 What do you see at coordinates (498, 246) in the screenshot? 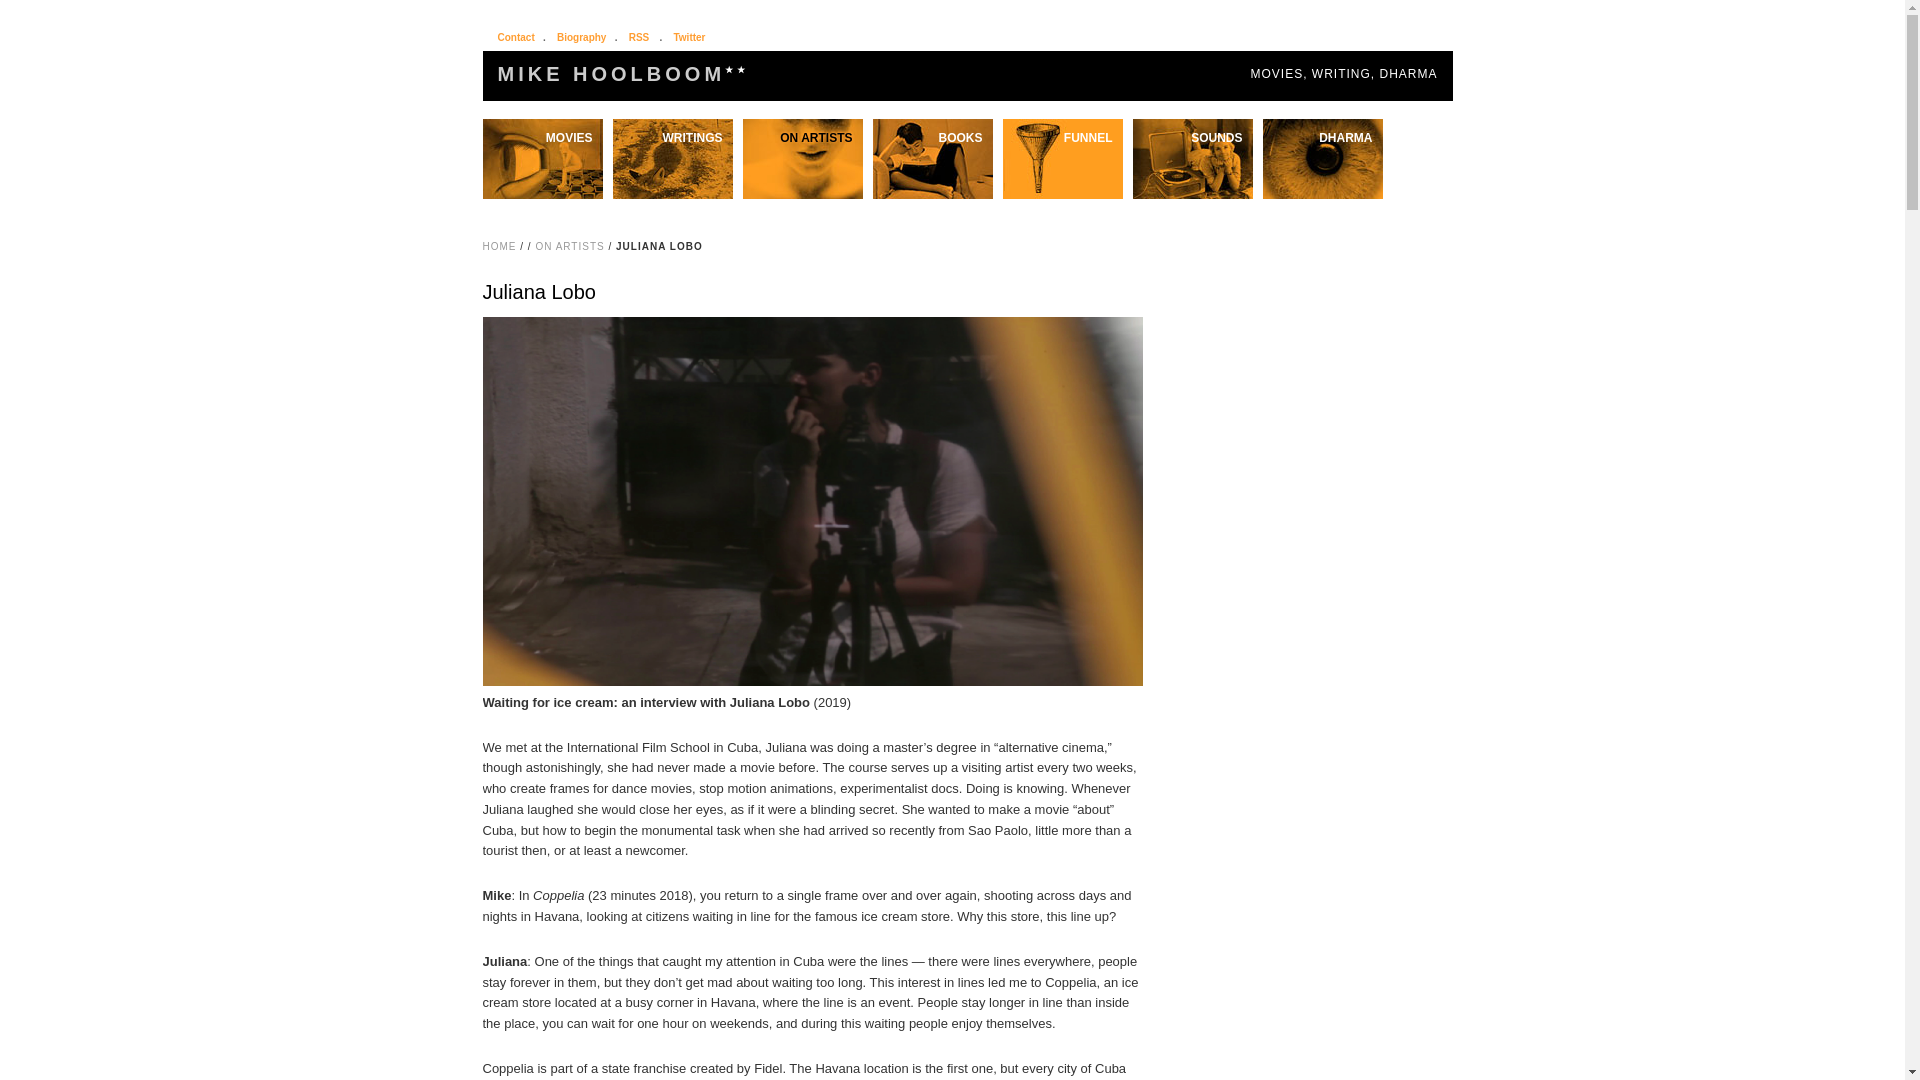
I see `HOME` at bounding box center [498, 246].